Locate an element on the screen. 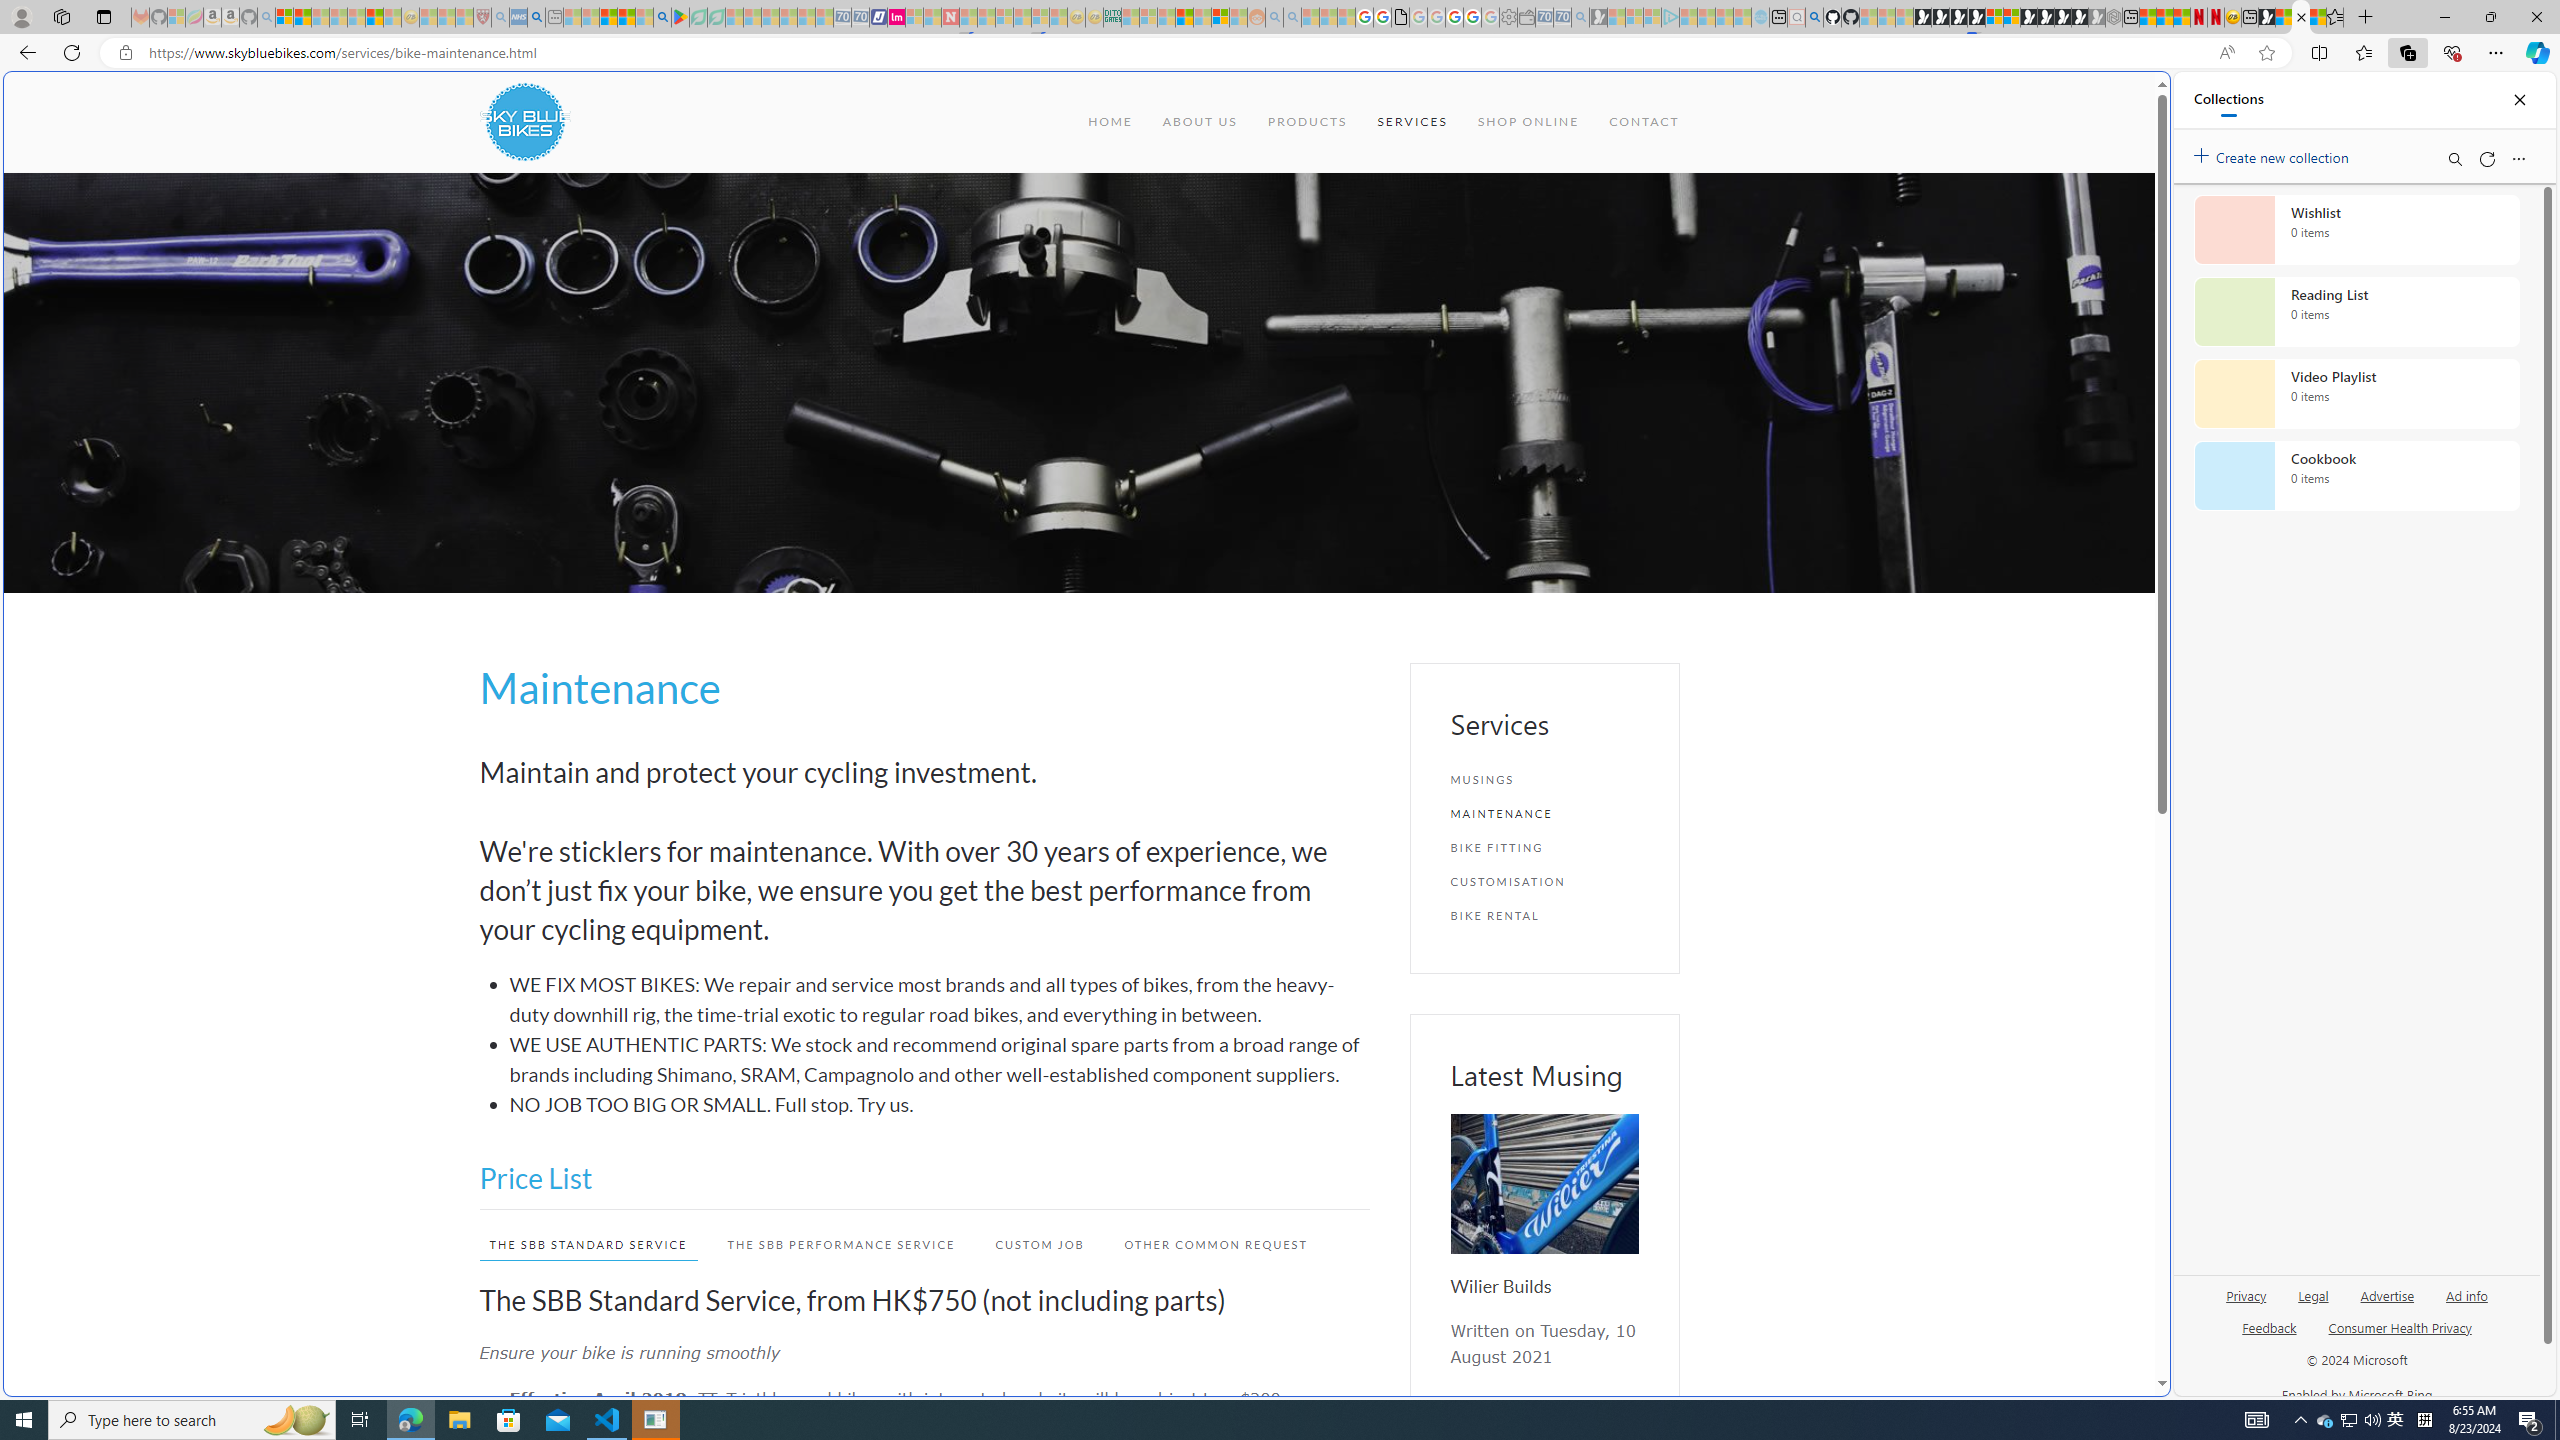  THE SBB STANDARD SERVICE is located at coordinates (578, 1244).